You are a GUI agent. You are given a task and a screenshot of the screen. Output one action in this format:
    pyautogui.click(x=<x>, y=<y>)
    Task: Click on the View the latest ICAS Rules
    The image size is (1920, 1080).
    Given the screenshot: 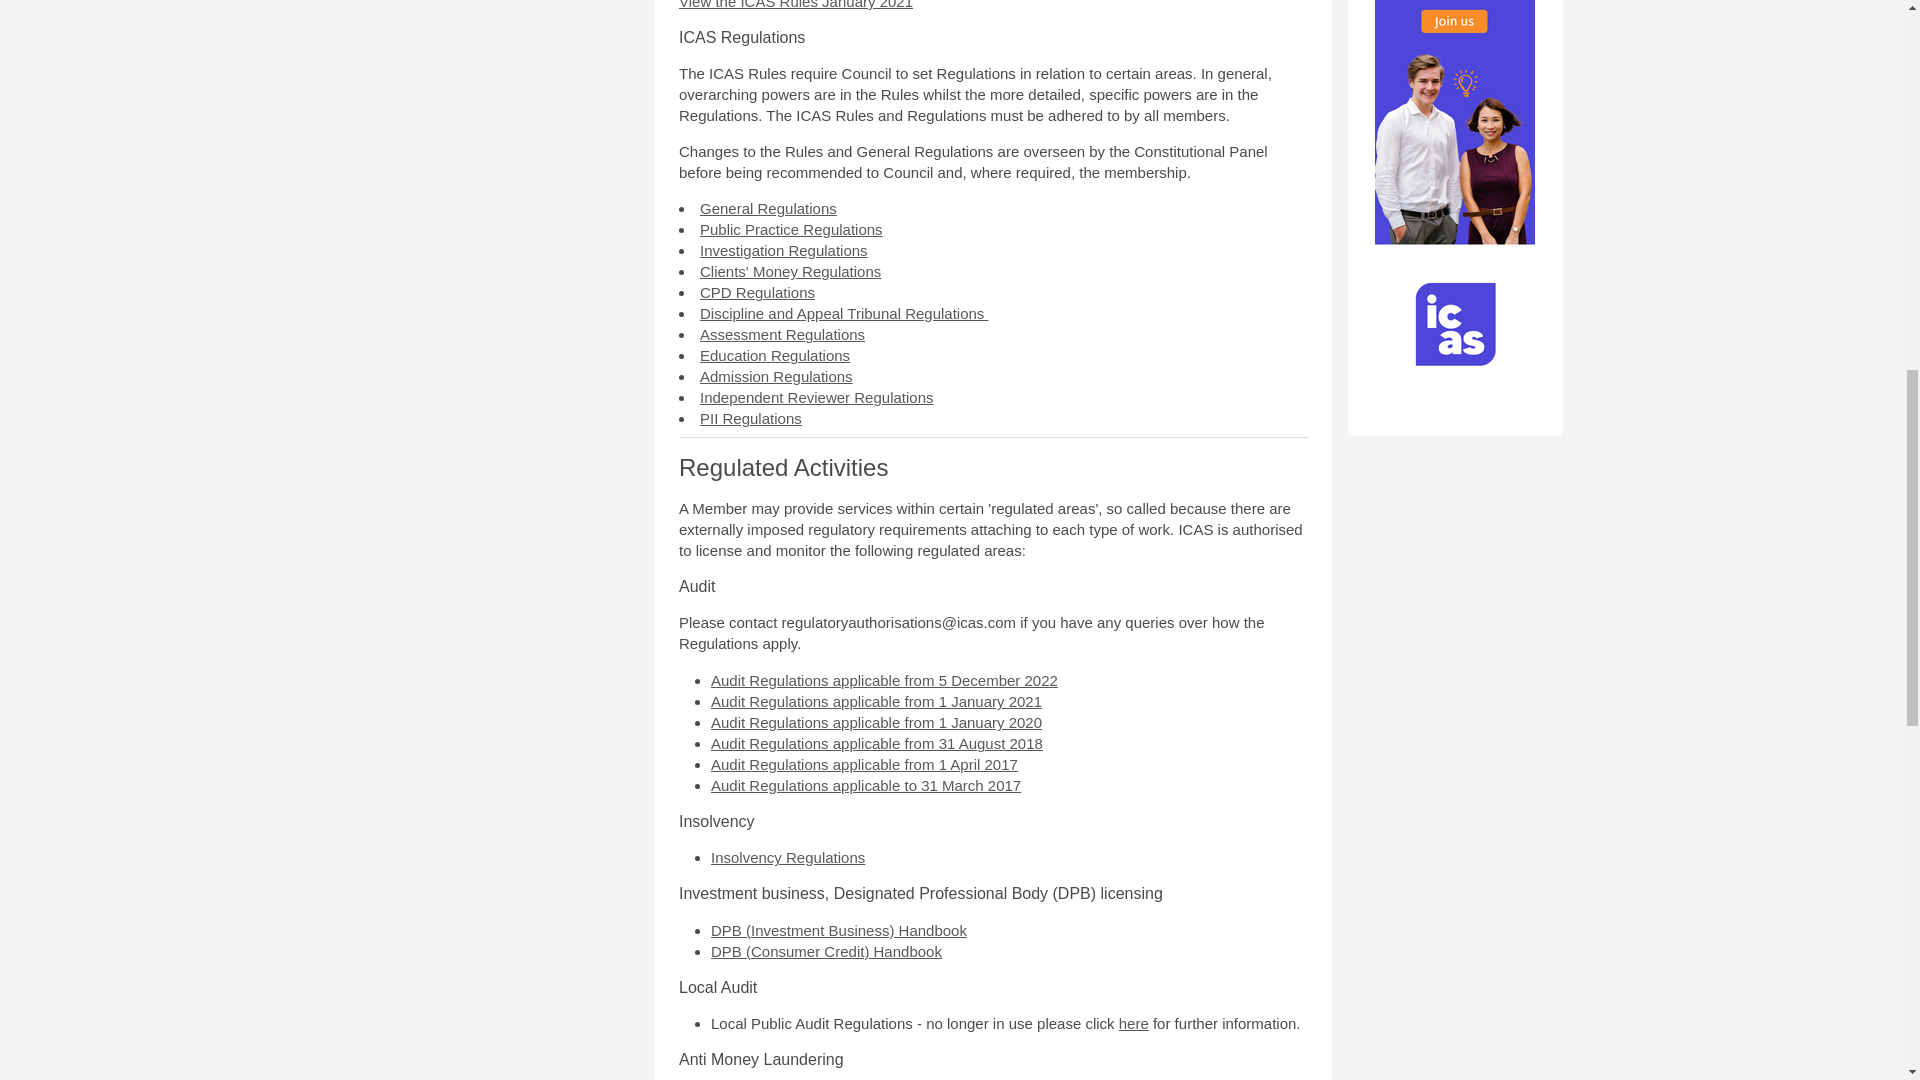 What is the action you would take?
    pyautogui.click(x=796, y=4)
    